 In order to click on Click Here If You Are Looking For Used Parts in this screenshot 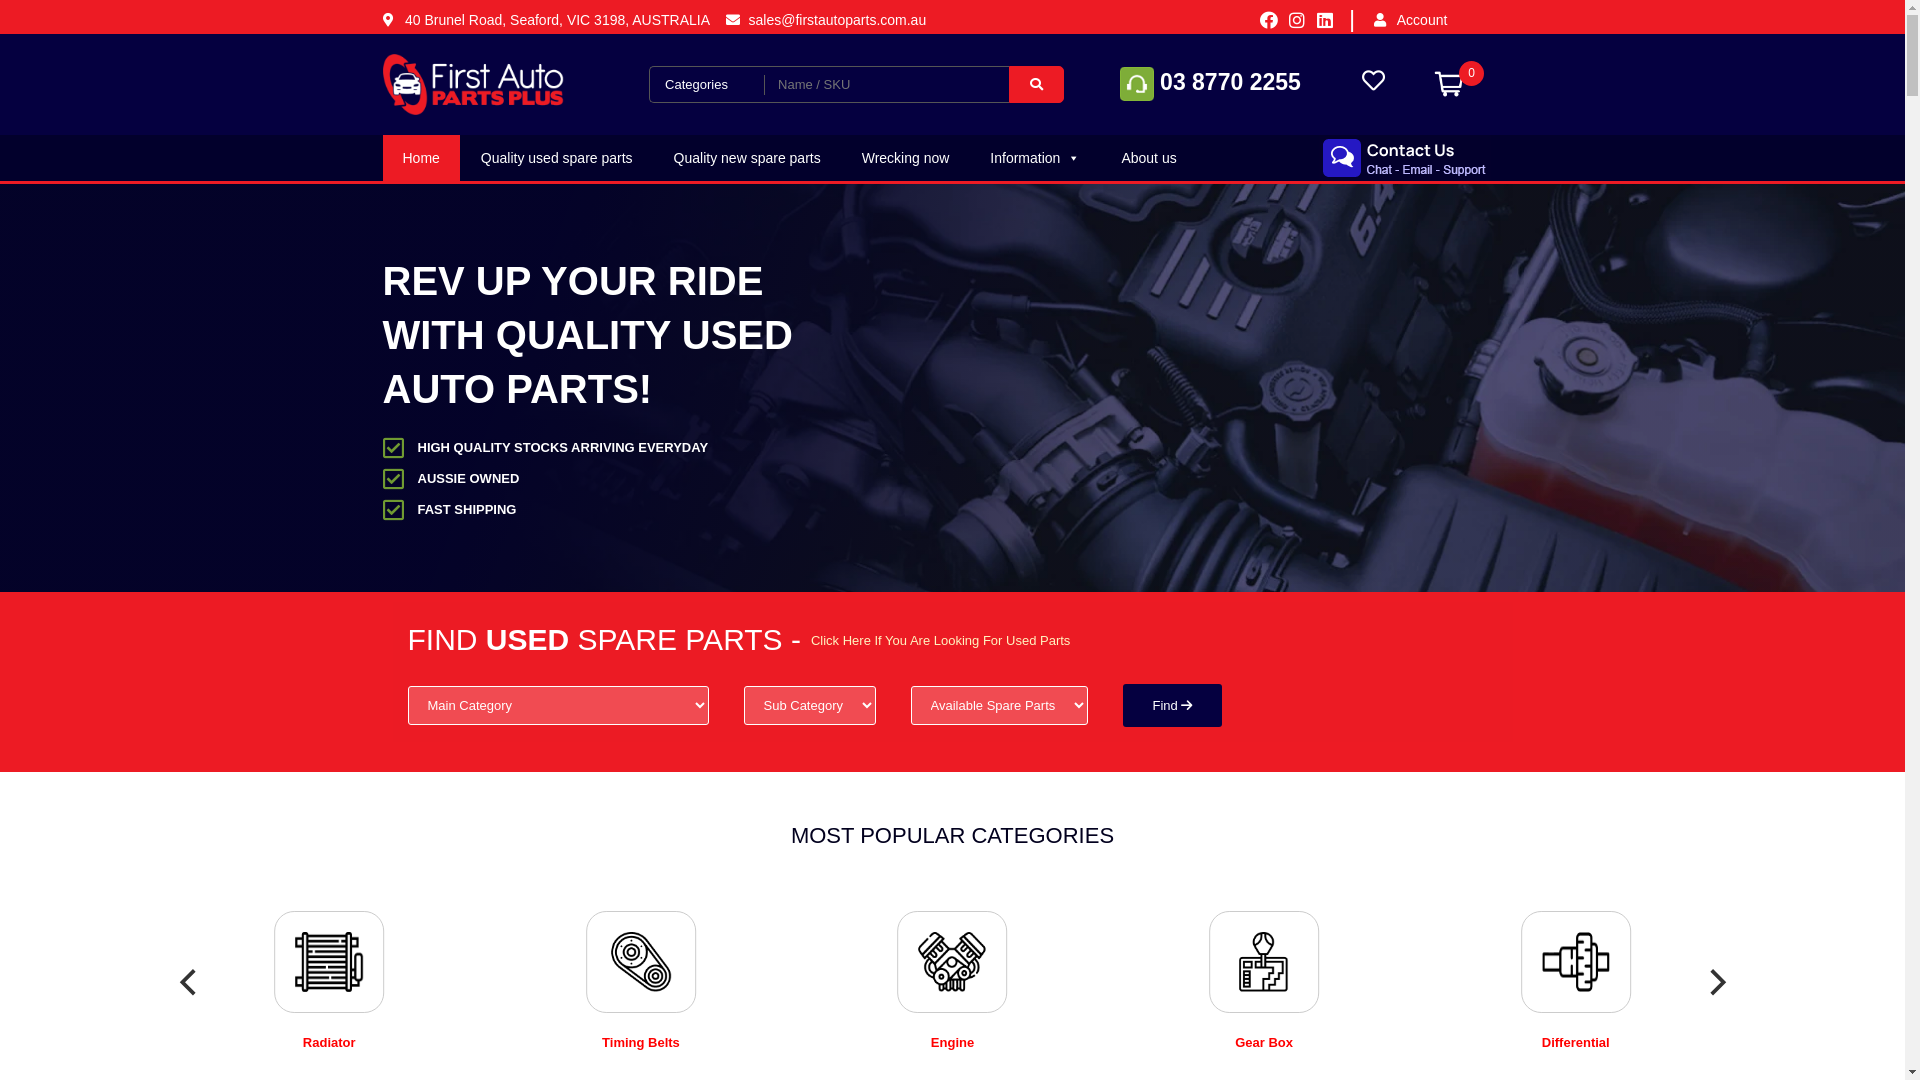, I will do `click(940, 640)`.